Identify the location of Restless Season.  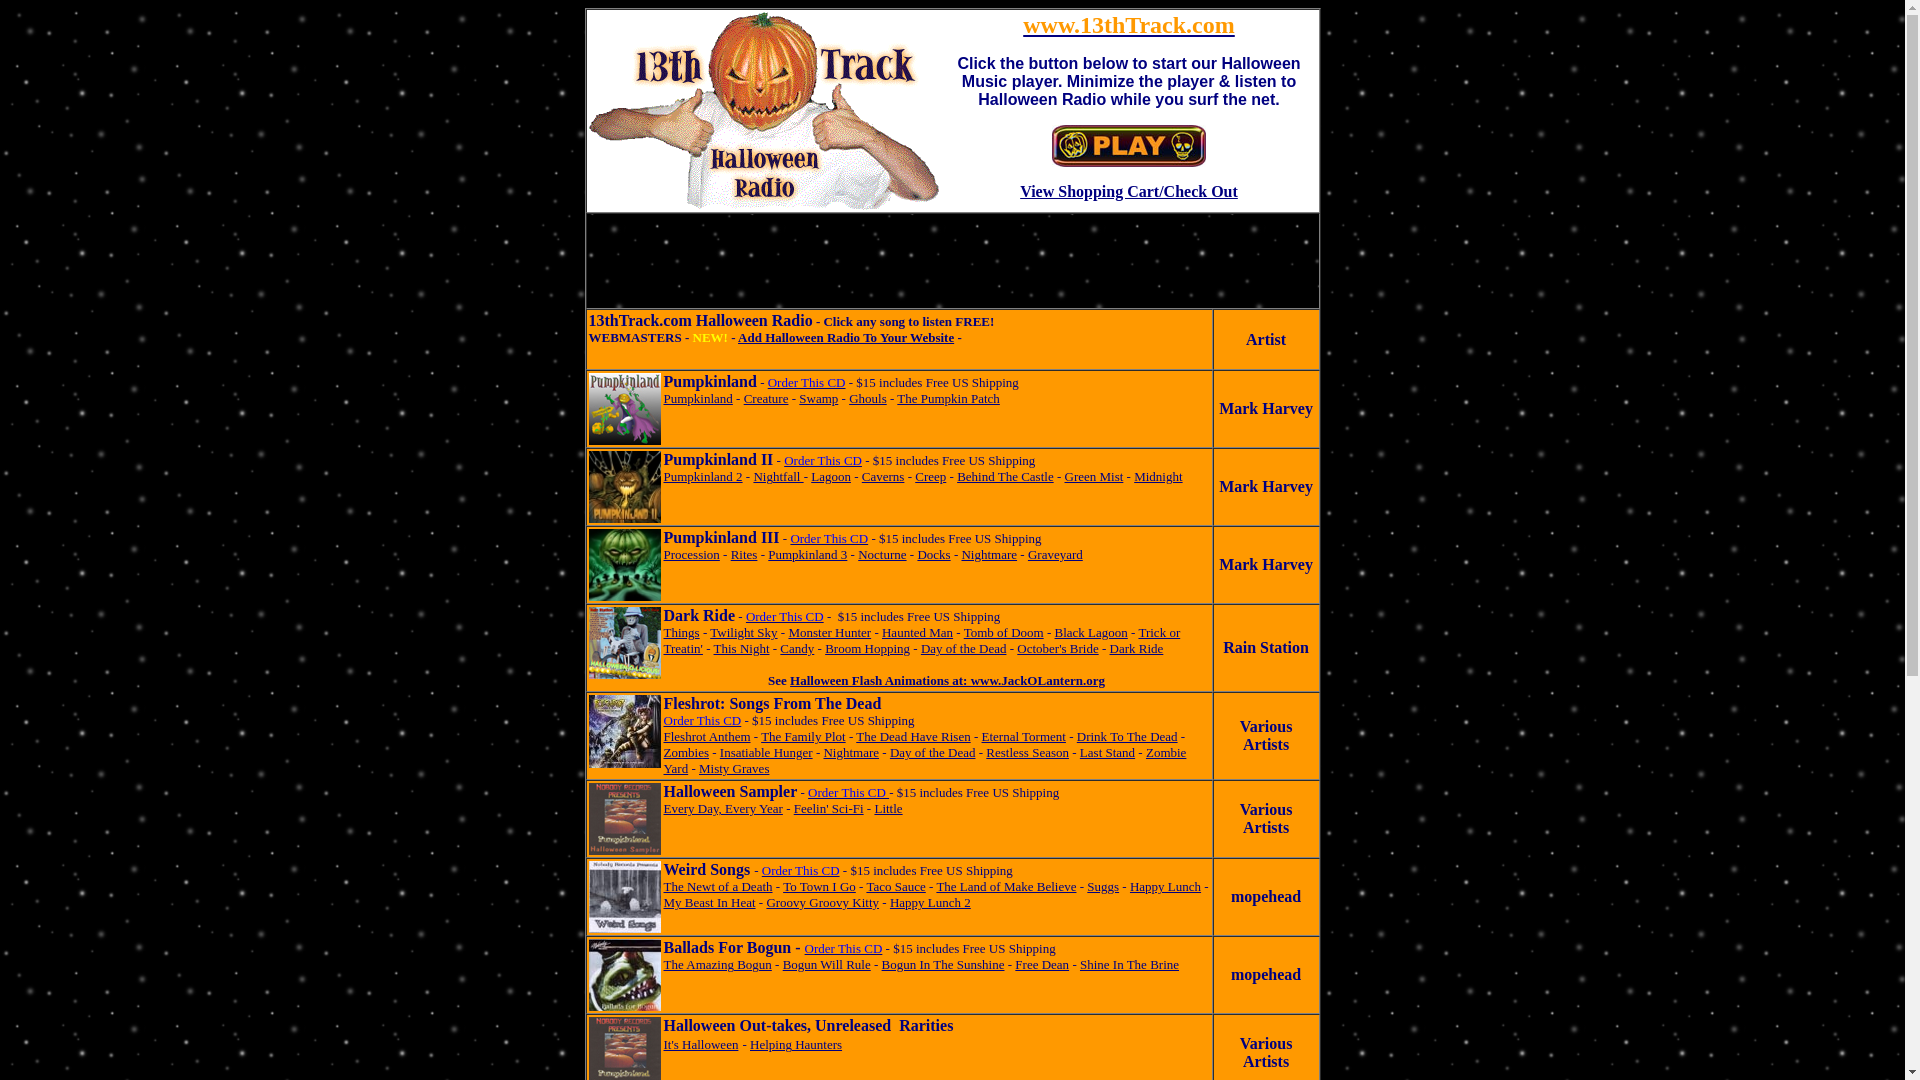
(1028, 752).